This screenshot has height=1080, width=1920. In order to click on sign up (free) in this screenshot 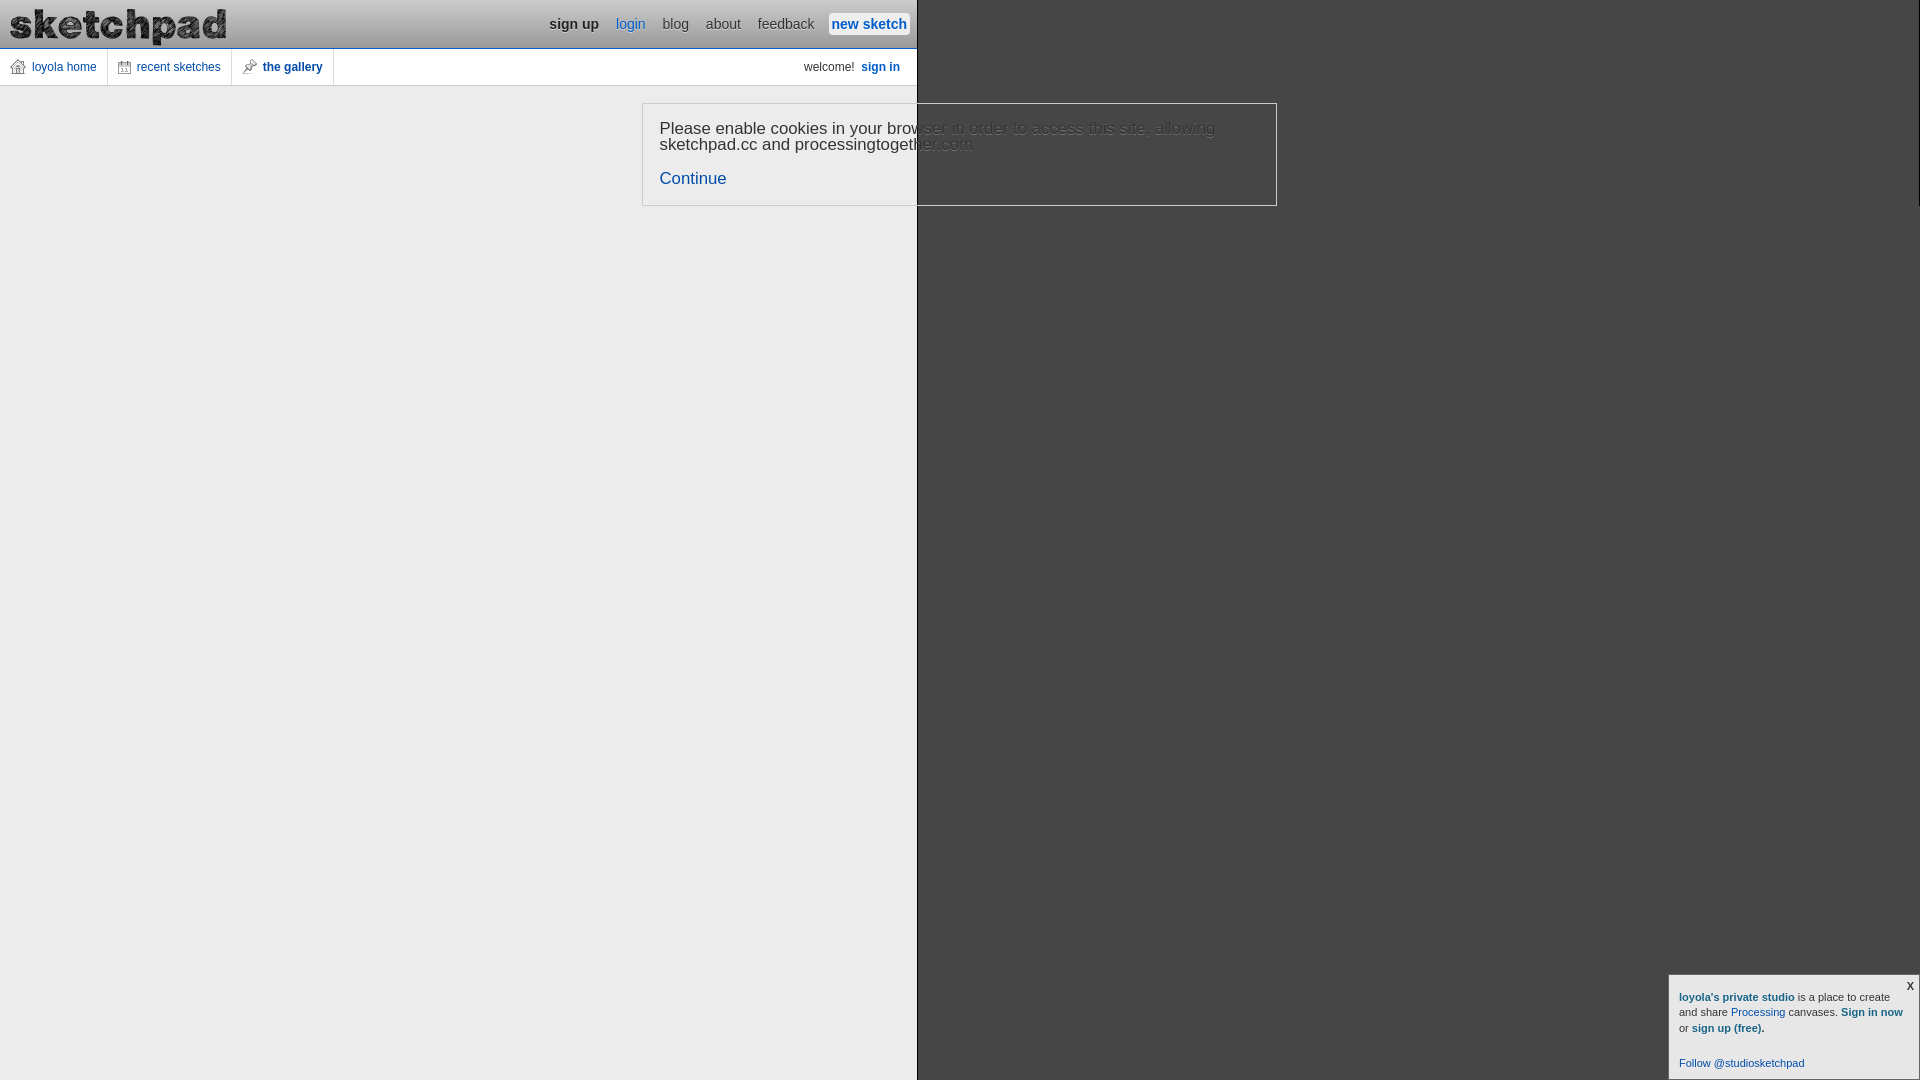, I will do `click(1727, 1028)`.